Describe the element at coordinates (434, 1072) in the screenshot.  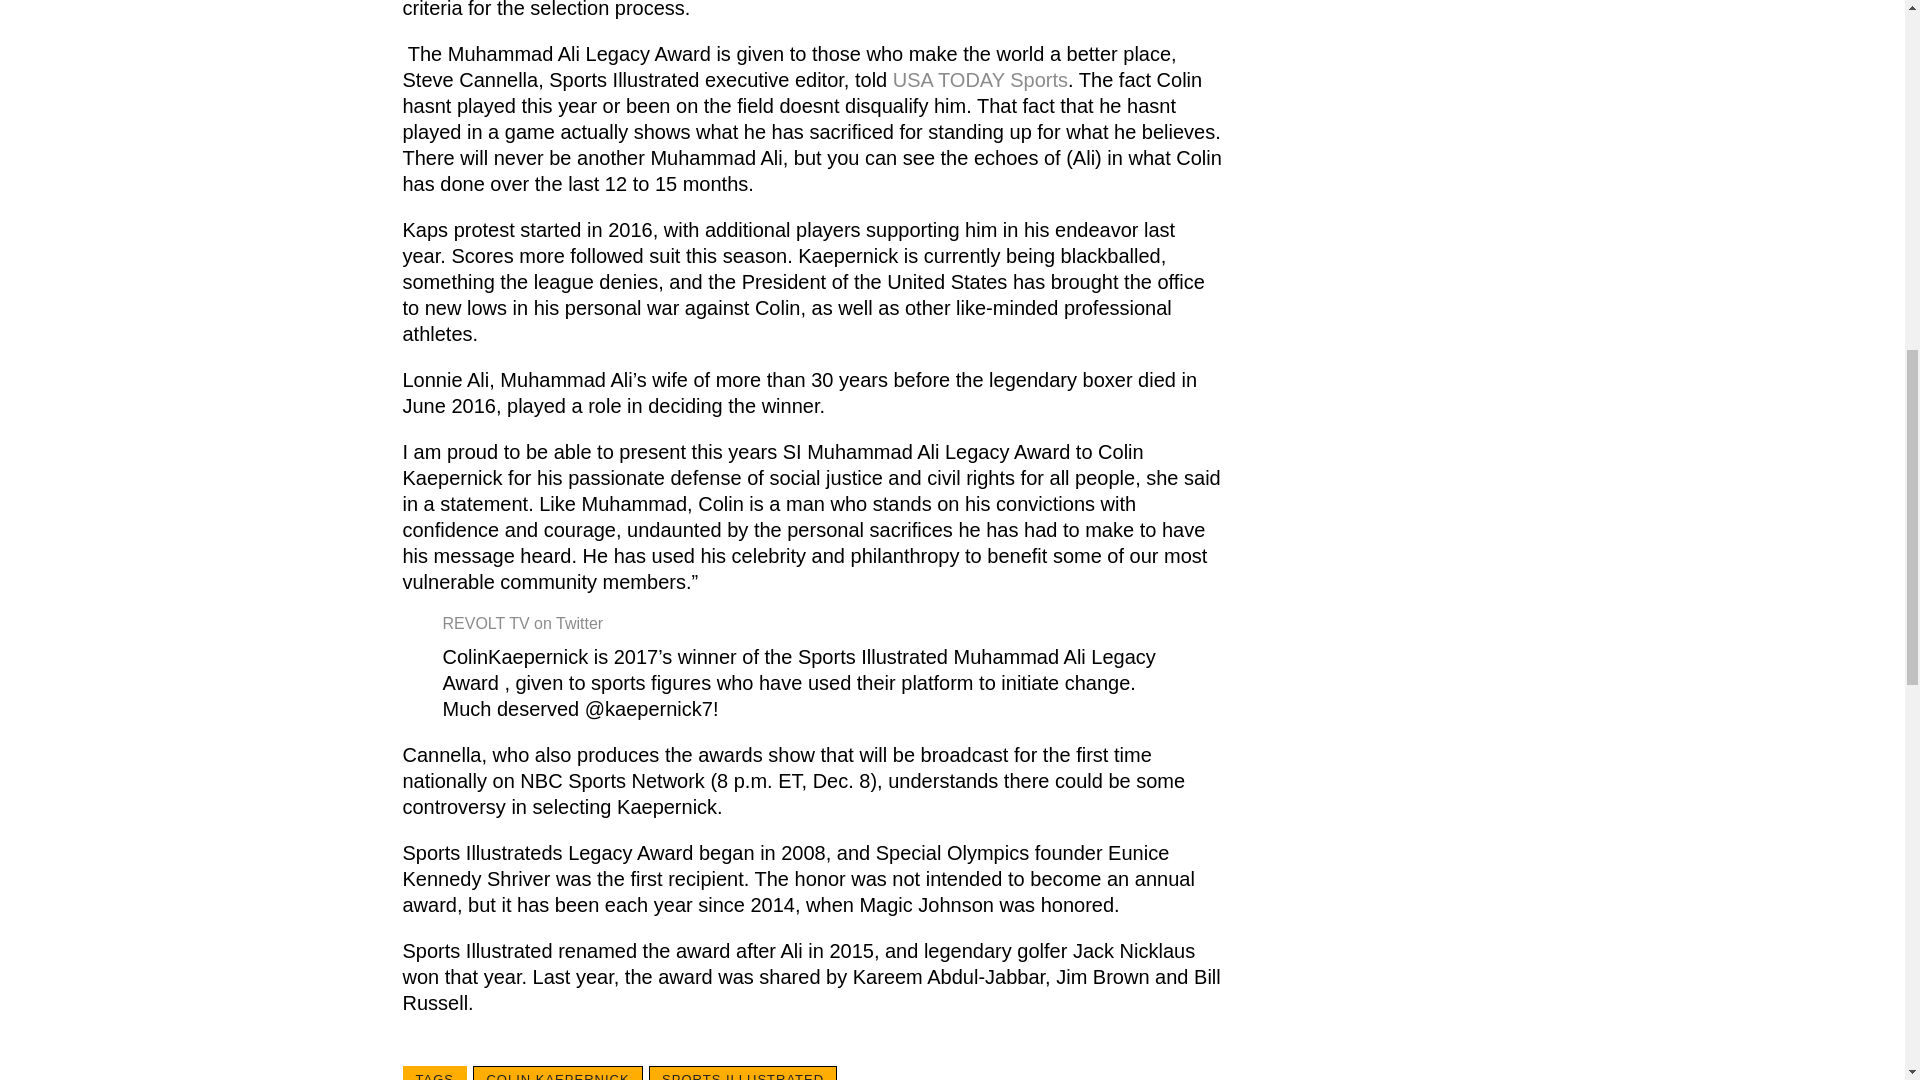
I see `TAGS` at that location.